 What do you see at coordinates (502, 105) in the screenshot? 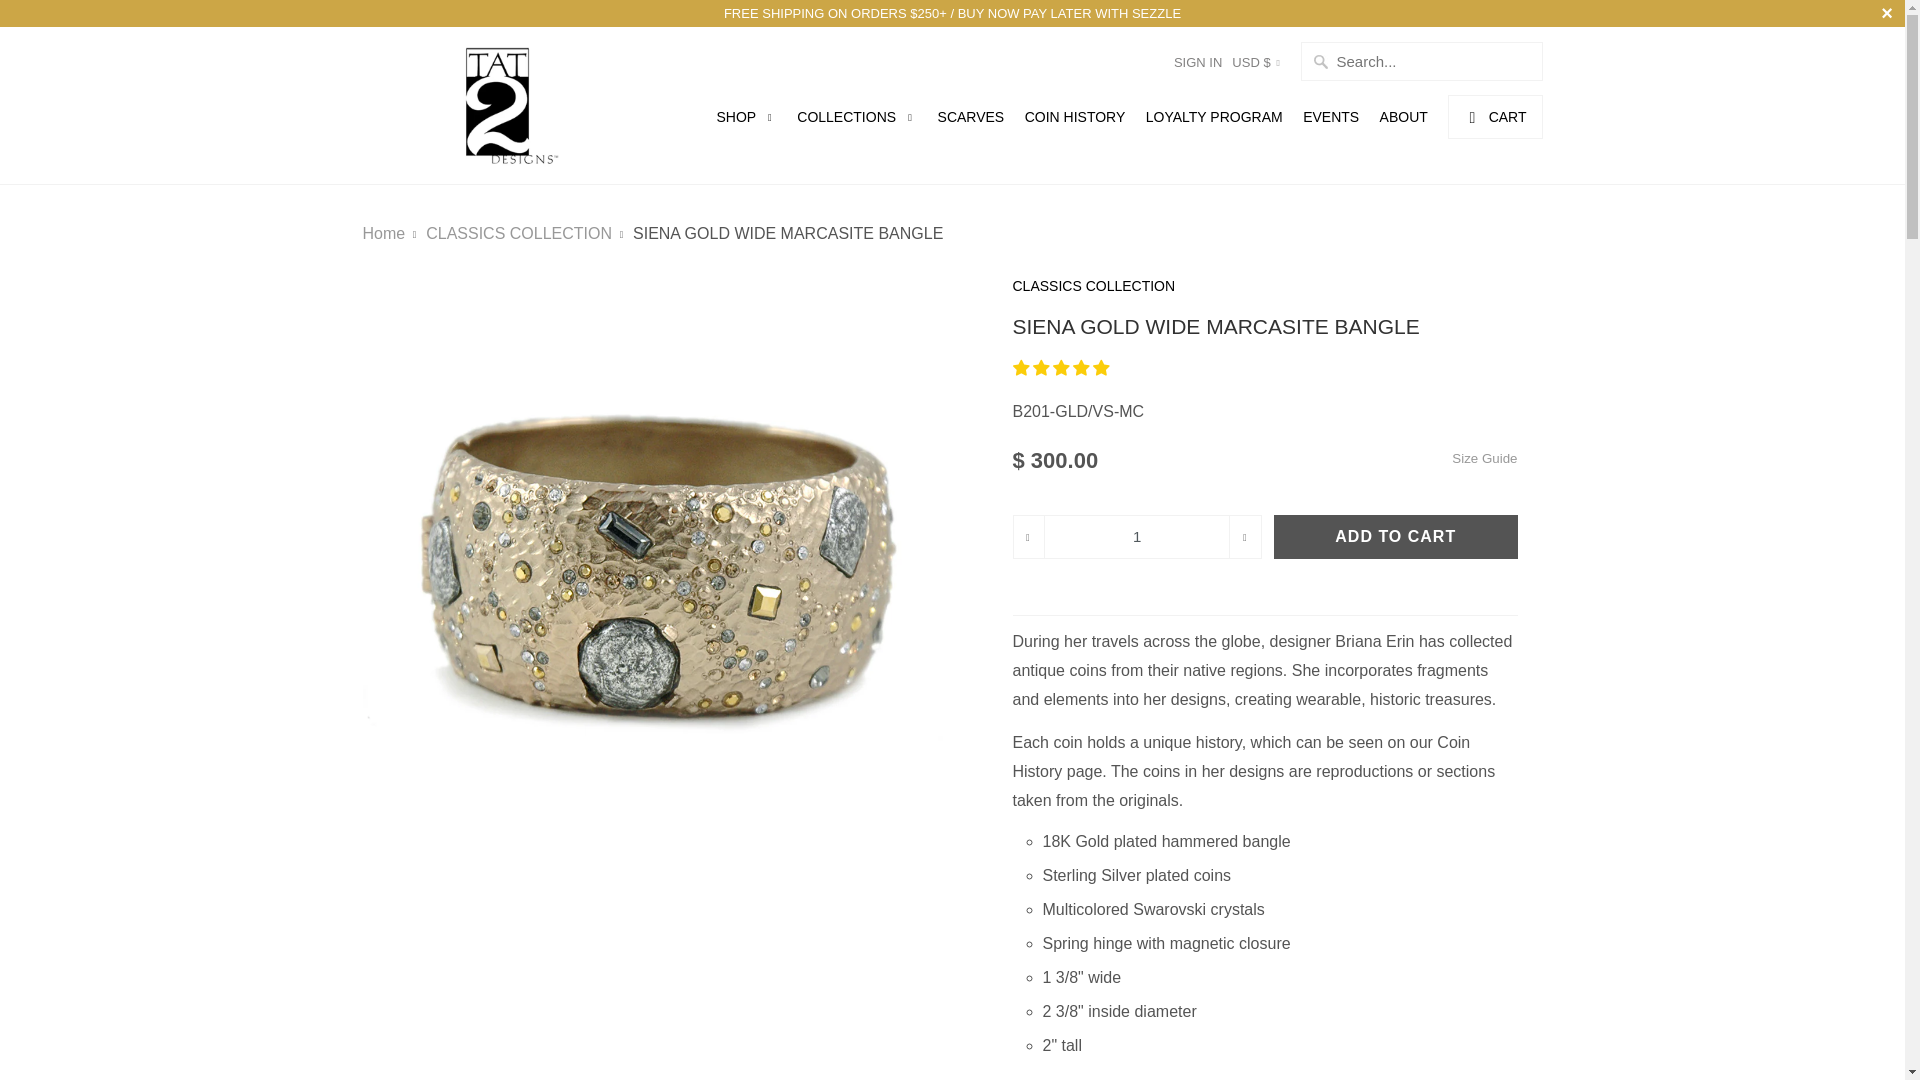
I see `Tat2 Designs` at bounding box center [502, 105].